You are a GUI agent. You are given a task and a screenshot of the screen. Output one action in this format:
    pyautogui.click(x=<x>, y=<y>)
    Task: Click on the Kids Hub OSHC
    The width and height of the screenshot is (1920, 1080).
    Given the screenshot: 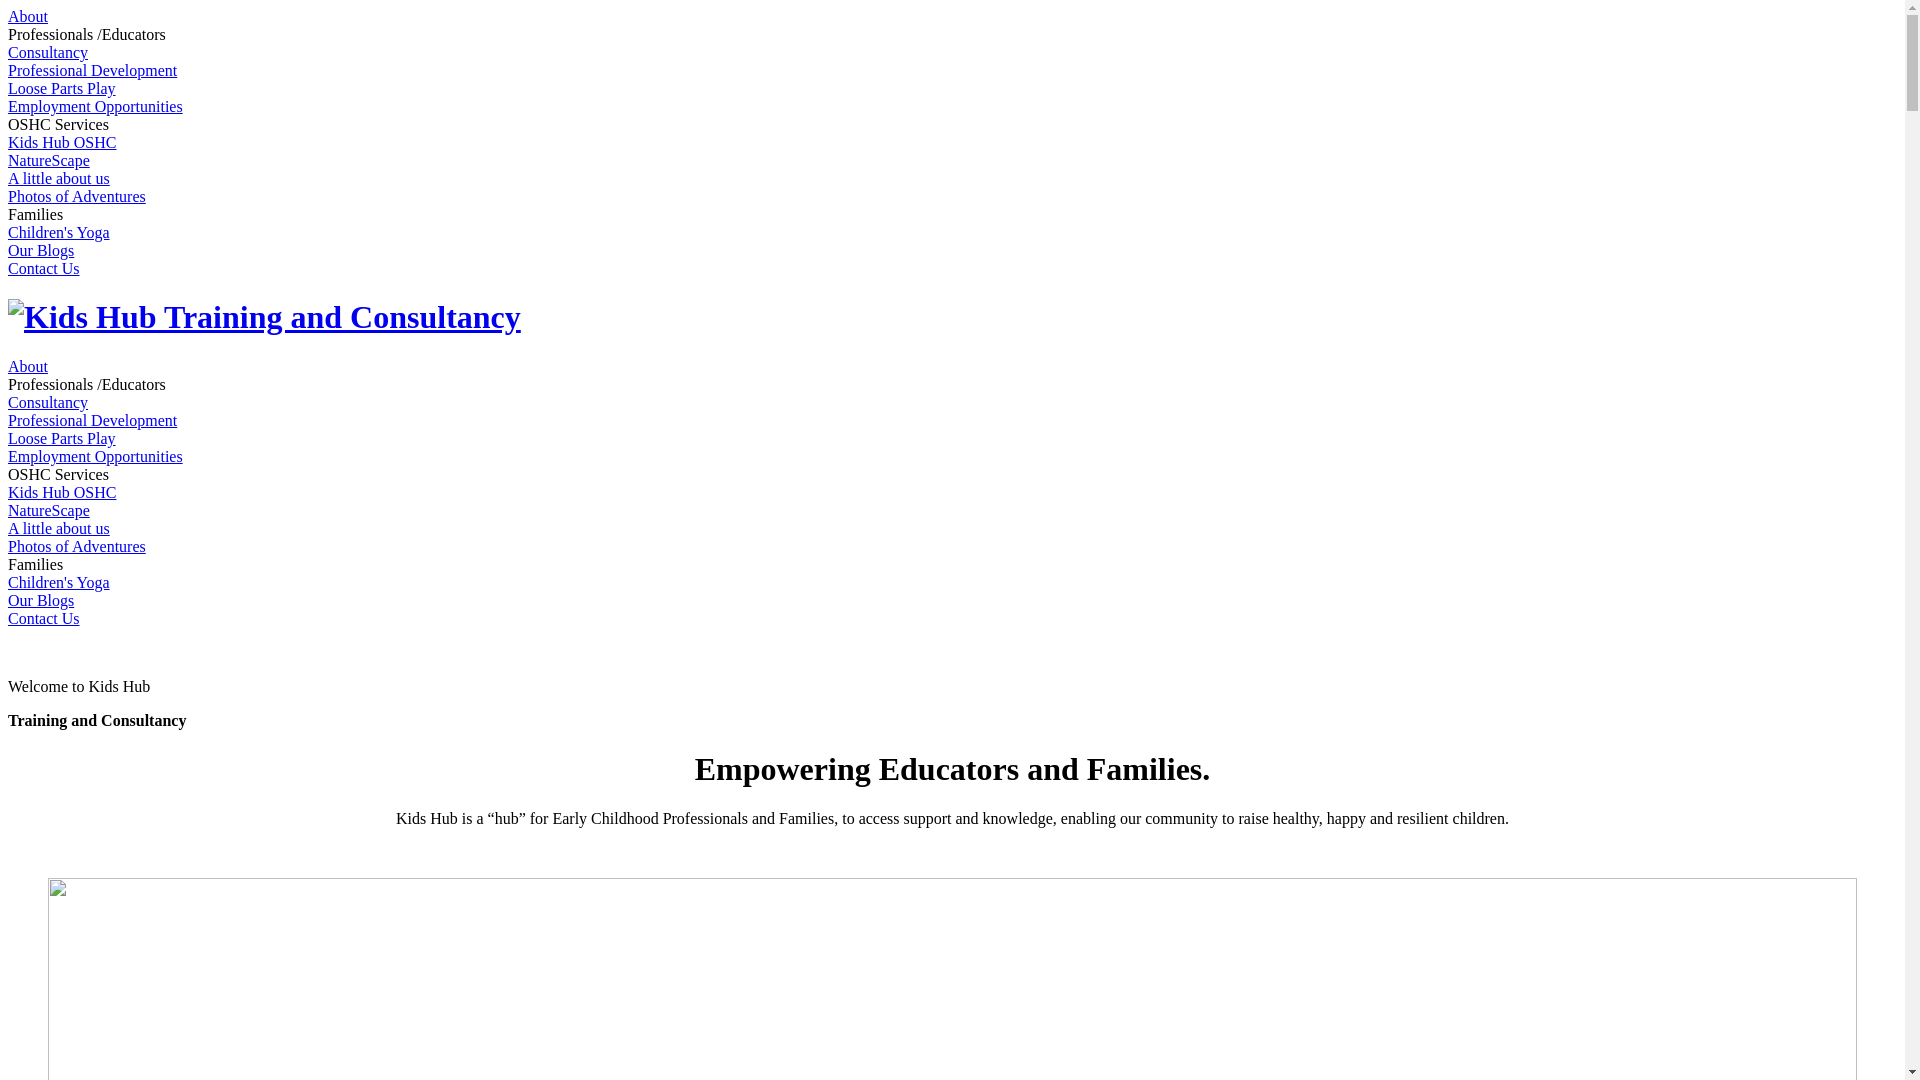 What is the action you would take?
    pyautogui.click(x=62, y=142)
    